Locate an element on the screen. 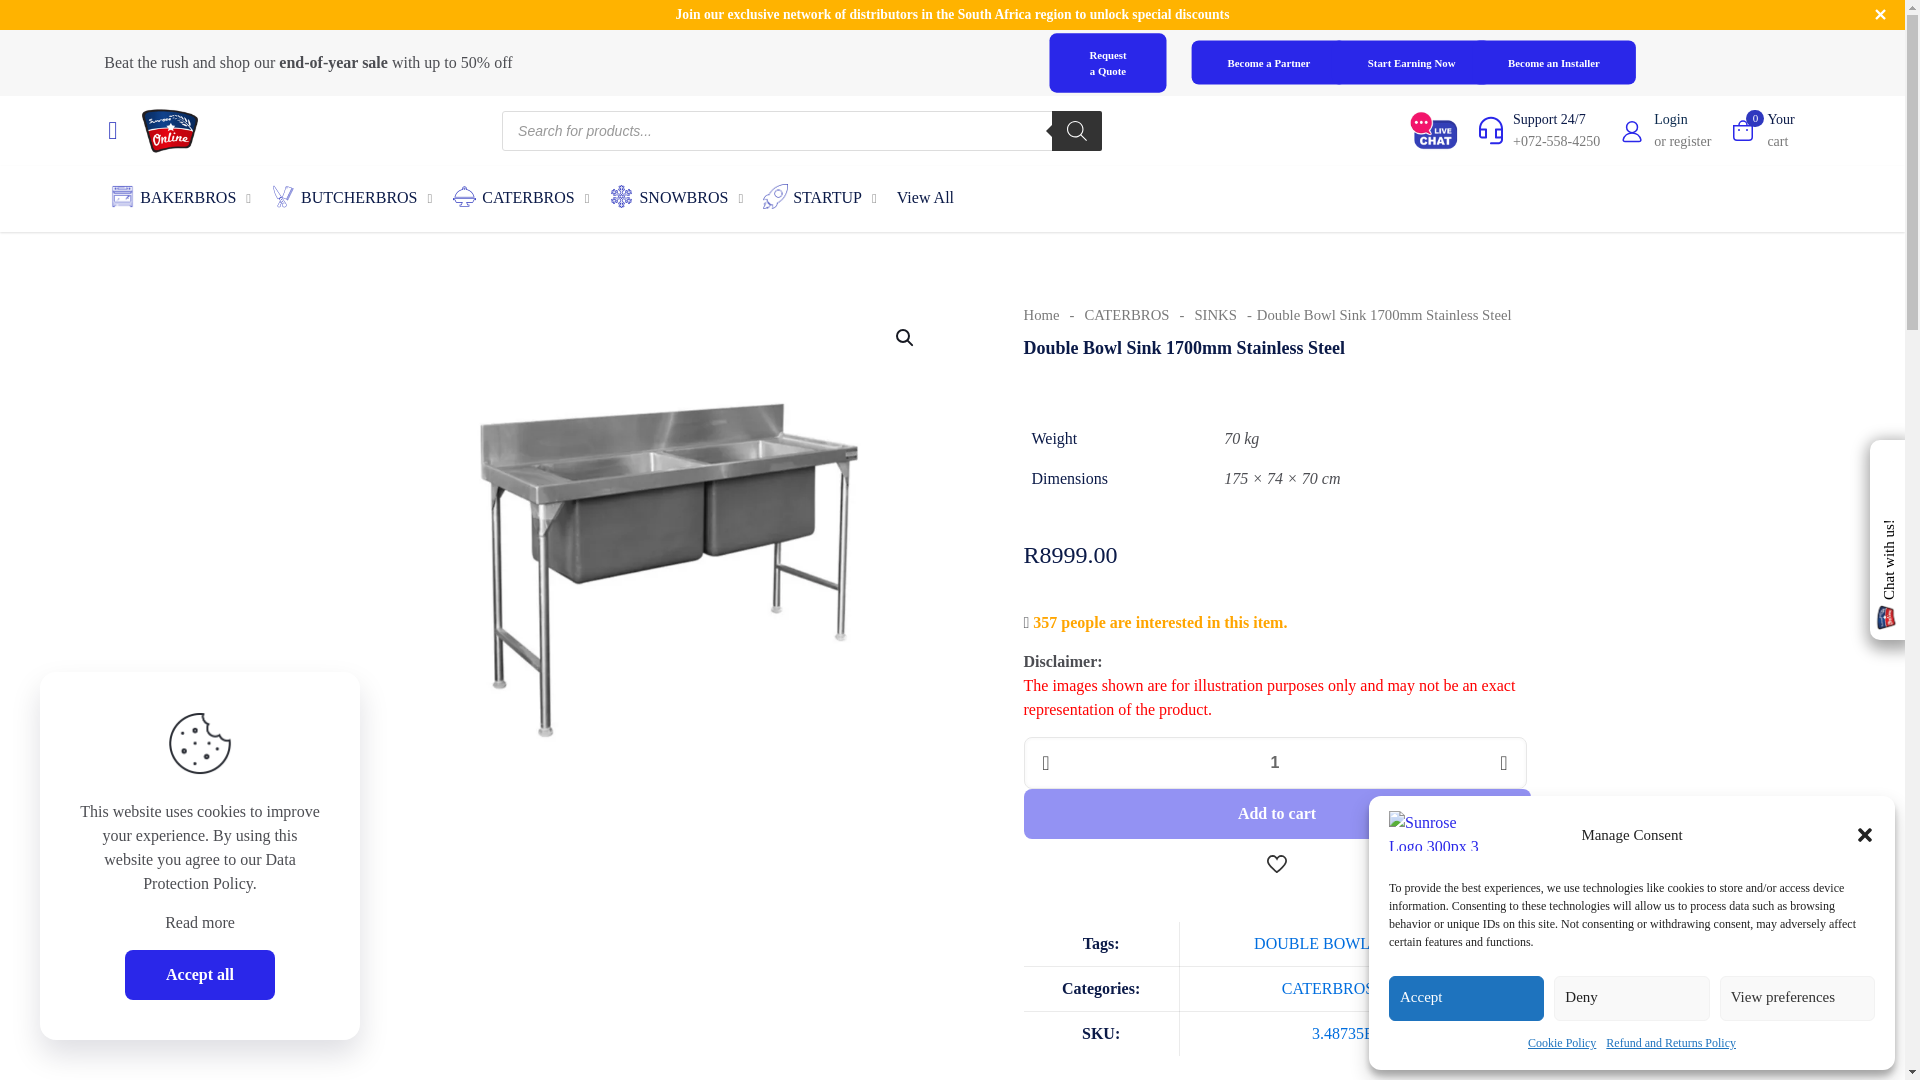 This screenshot has width=1920, height=1080. Become a Partner is located at coordinates (1278, 65).